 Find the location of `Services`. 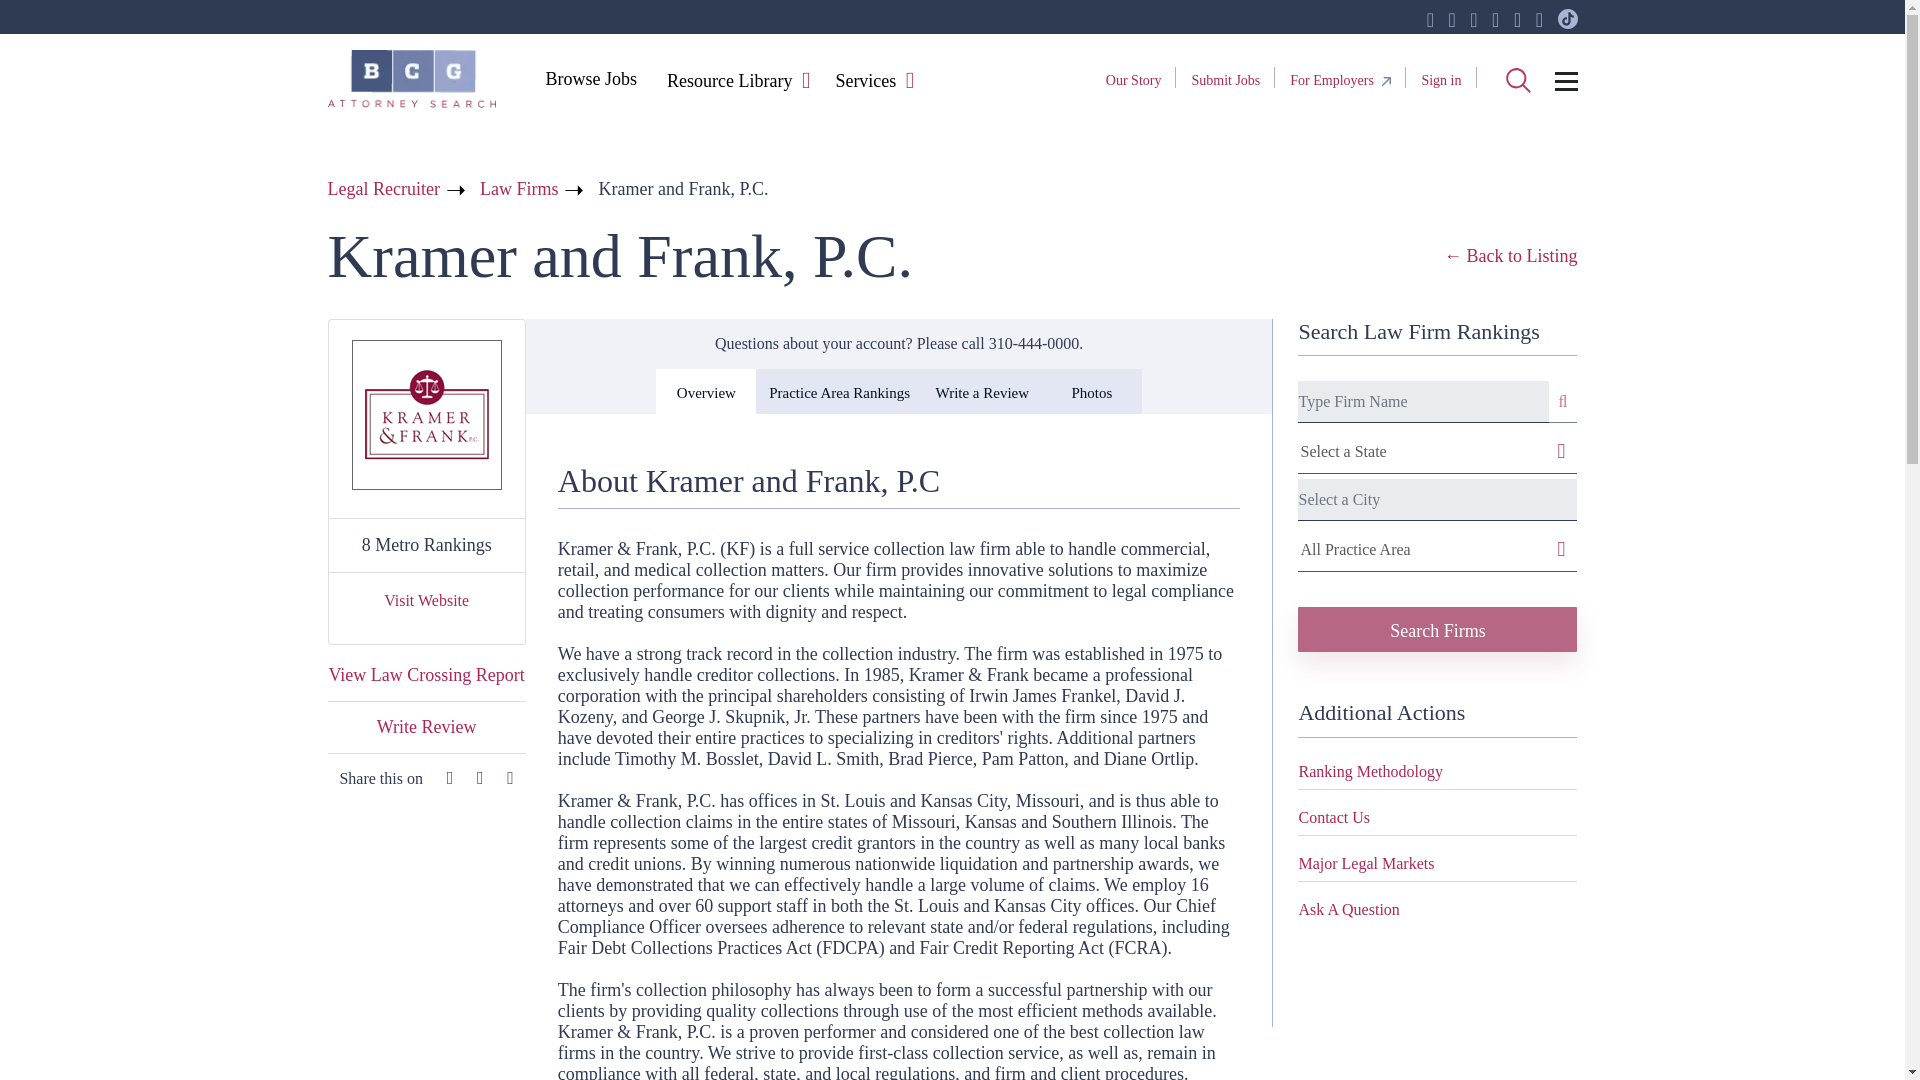

Services is located at coordinates (864, 82).